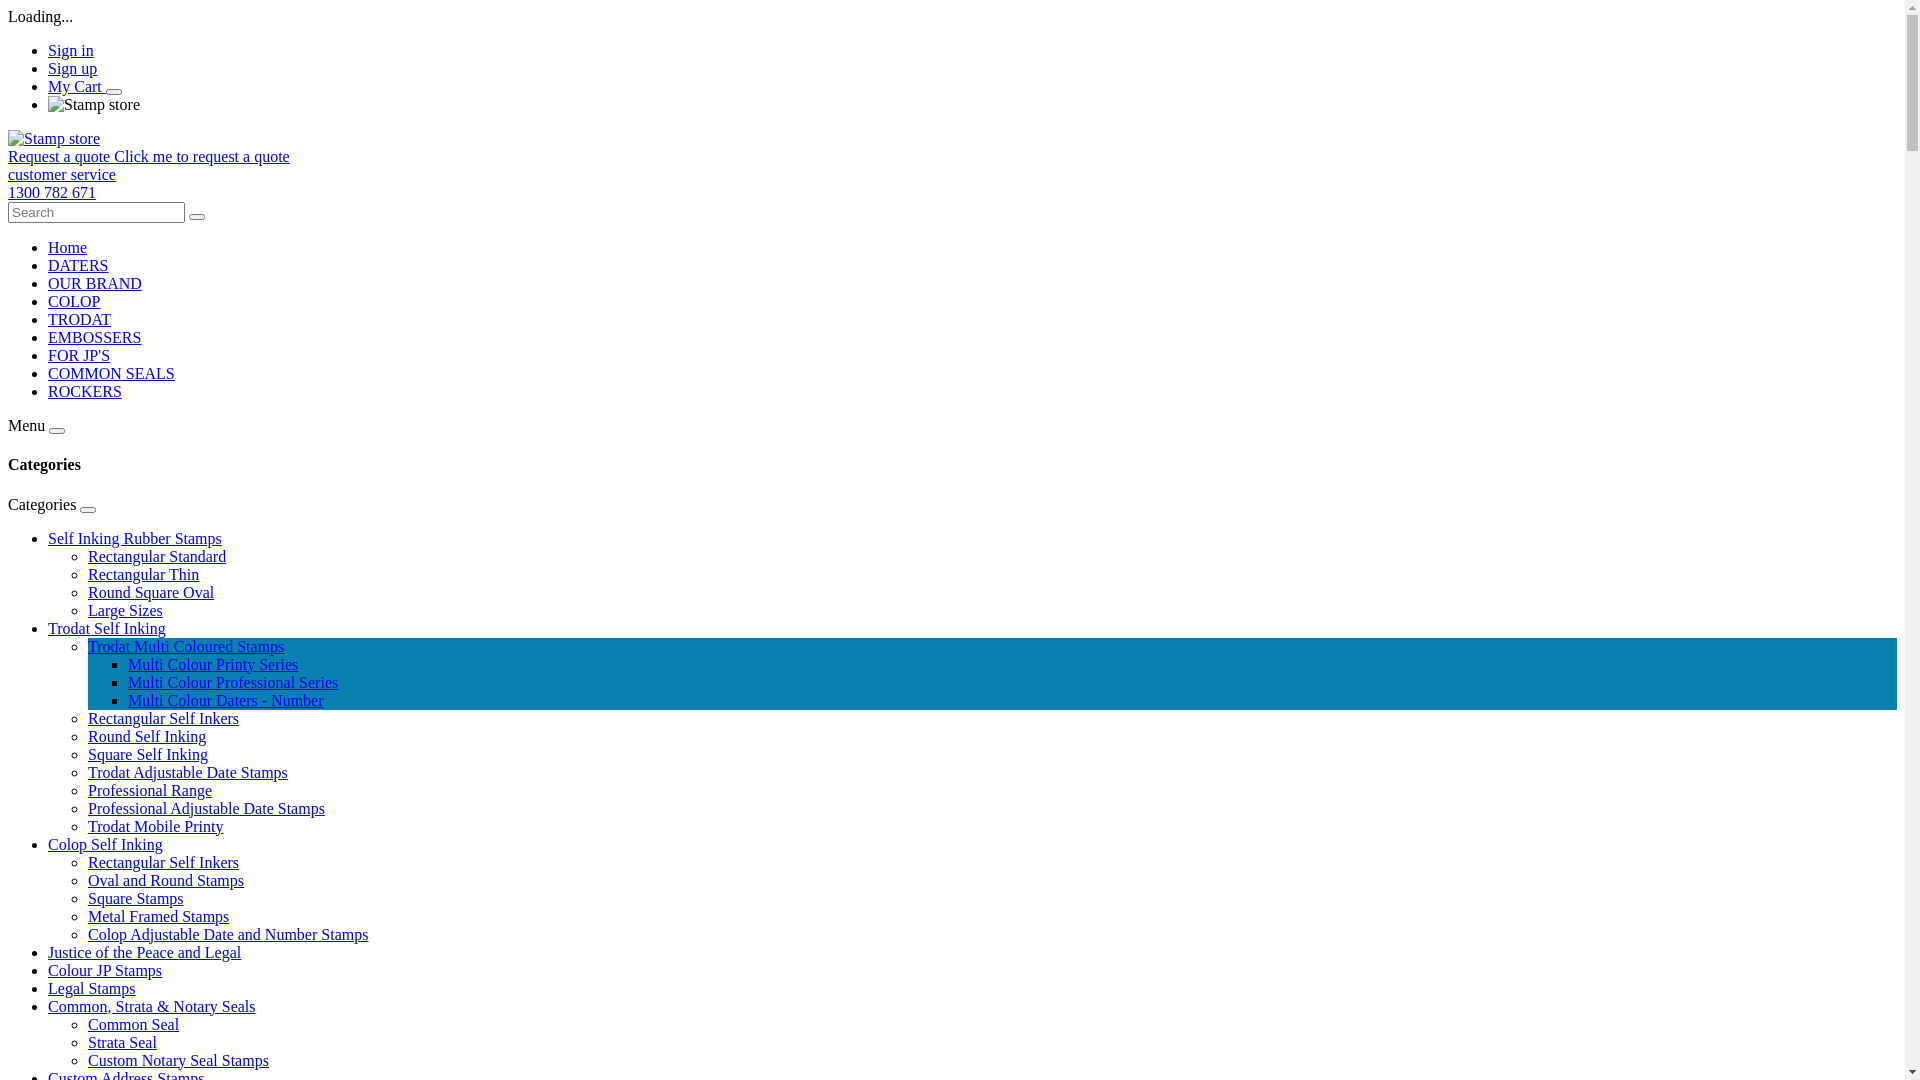 The width and height of the screenshot is (1920, 1080). I want to click on Colop Self Inking, so click(106, 844).